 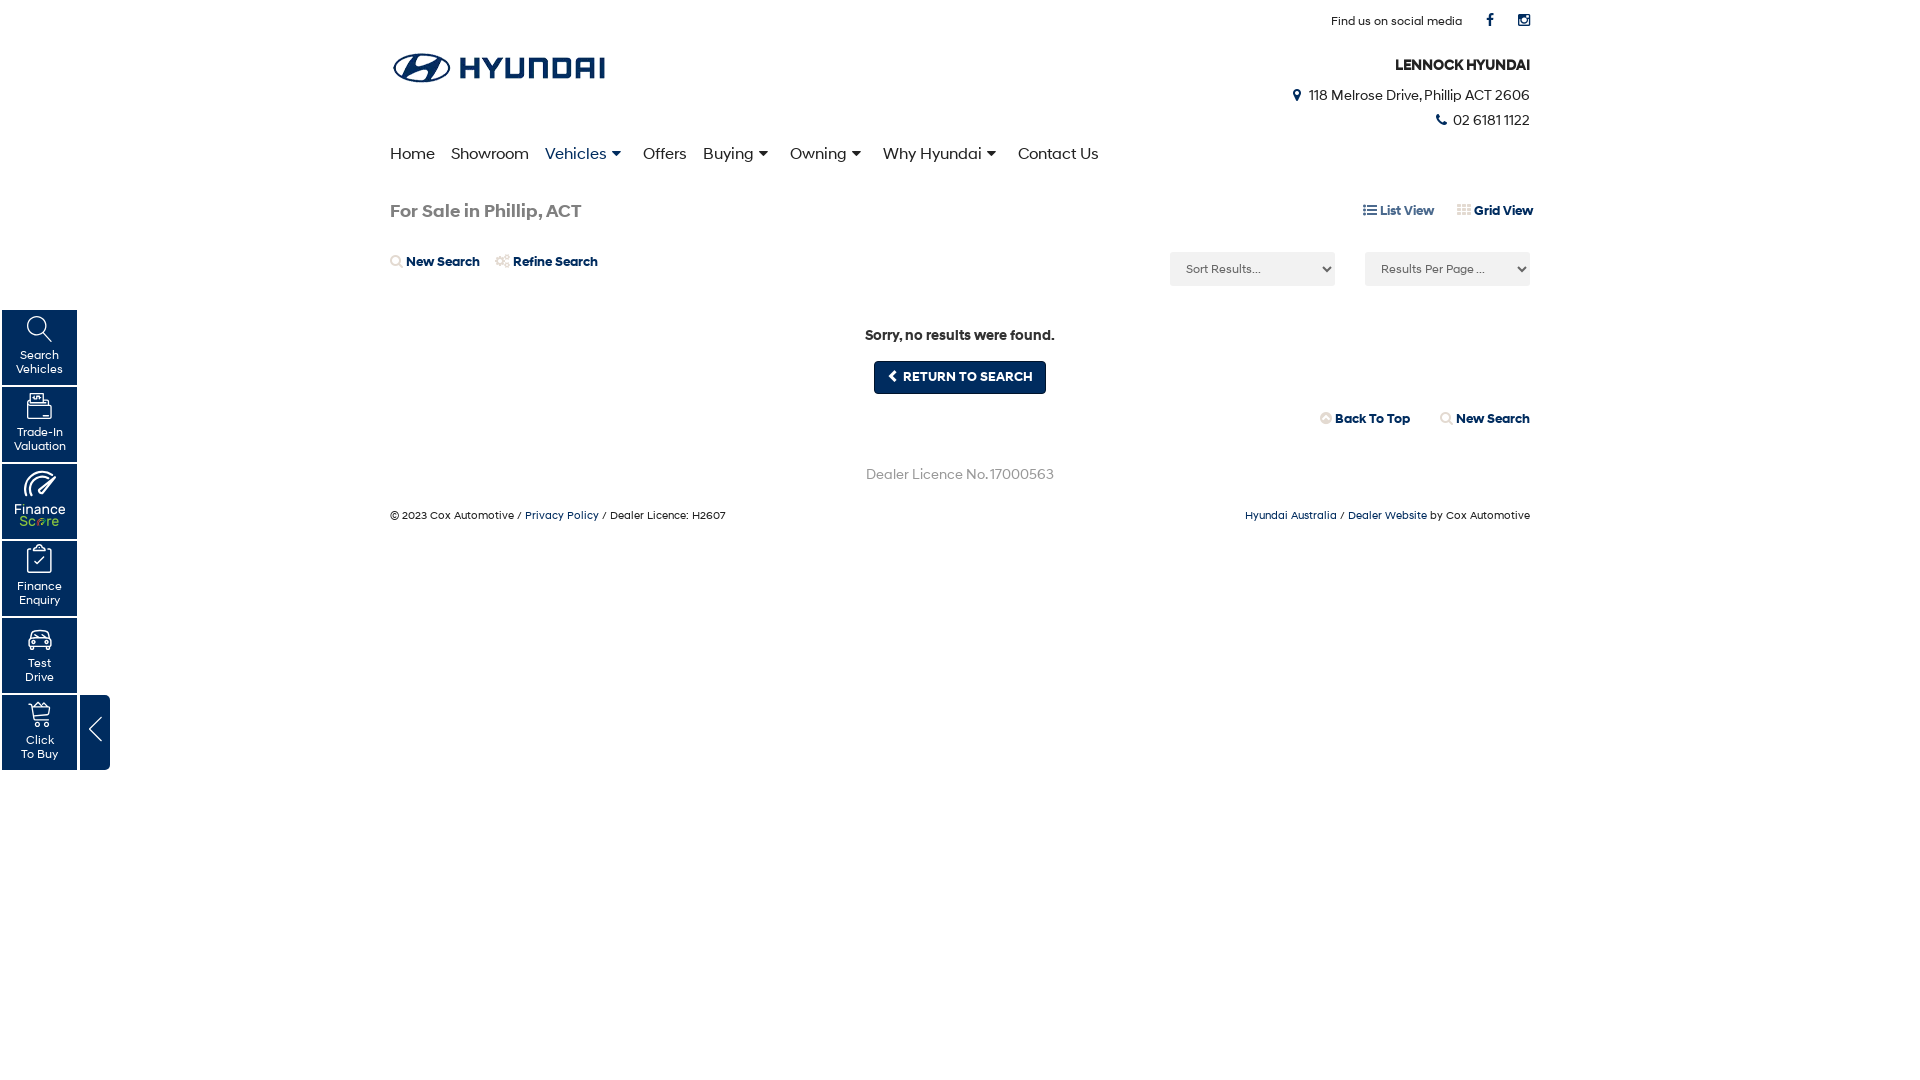 I want to click on Dealer Website, so click(x=1388, y=515).